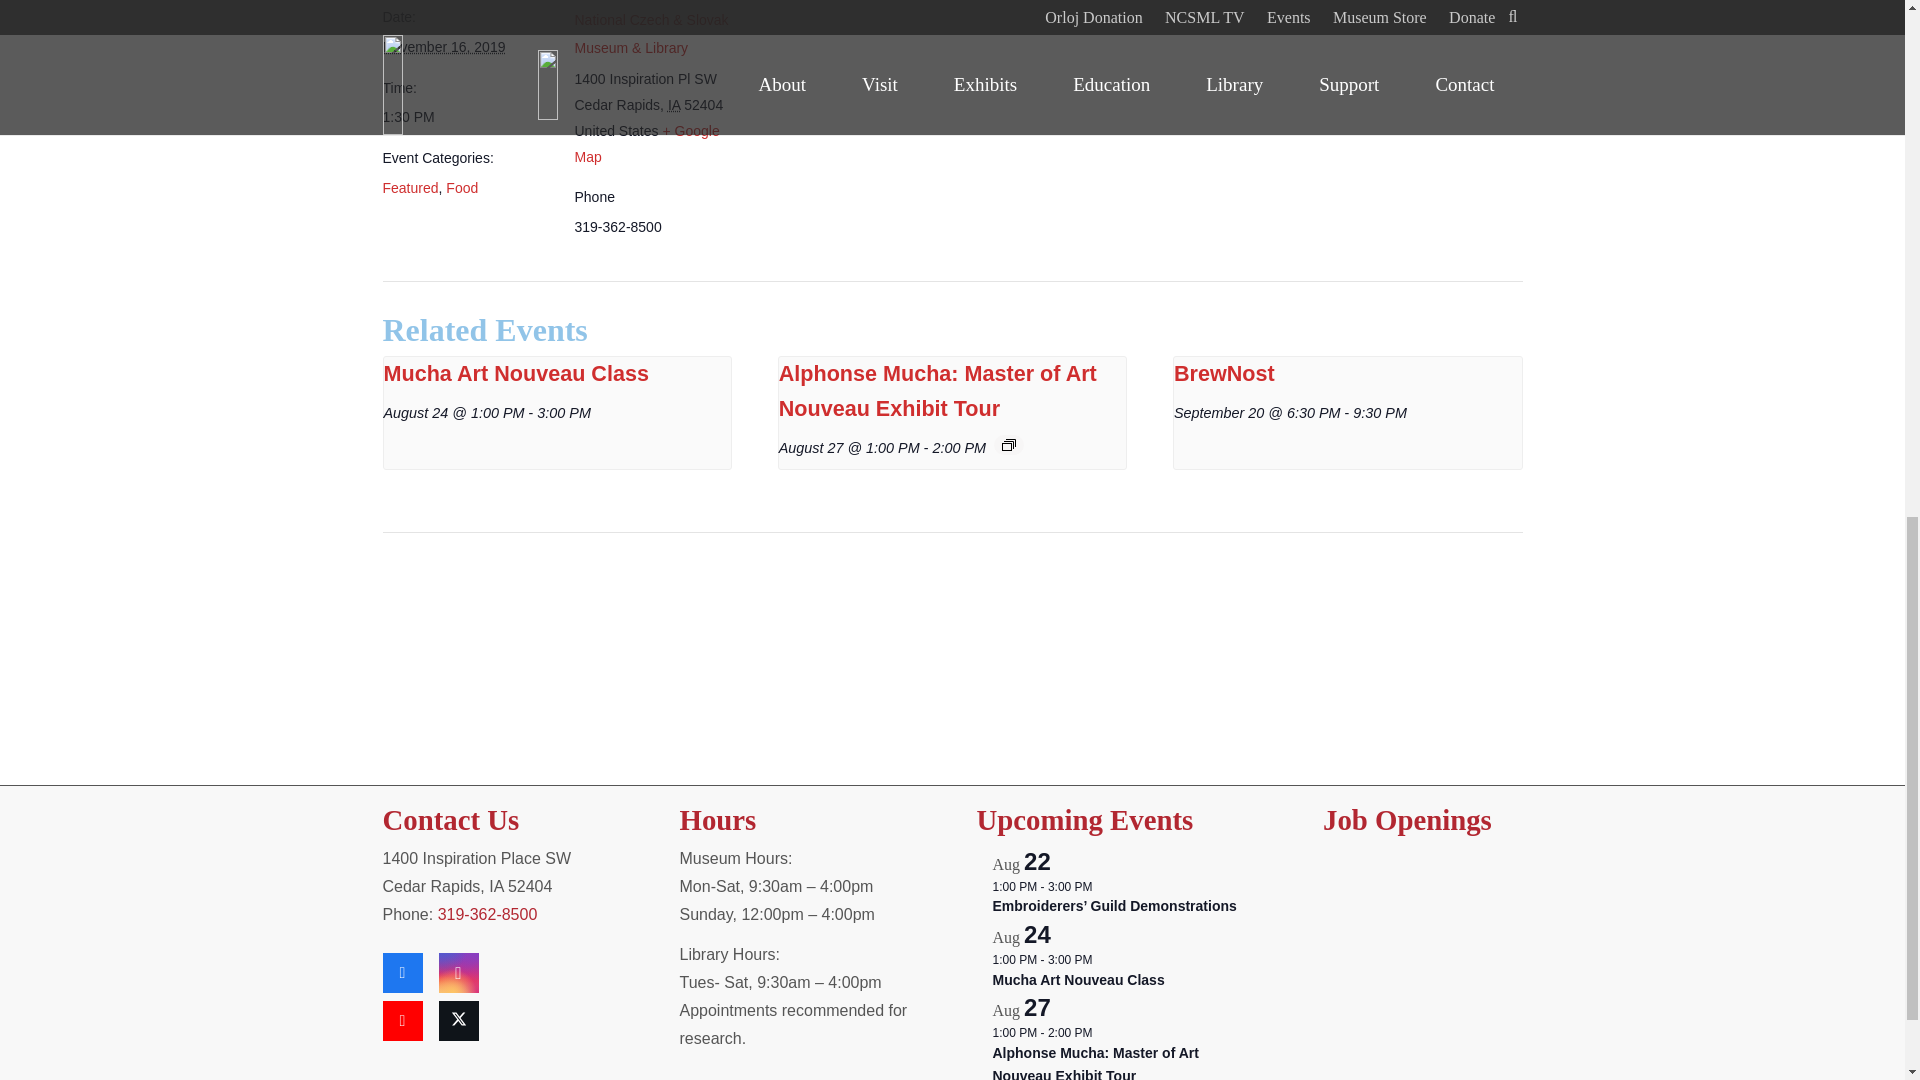 The image size is (1920, 1080). Describe the element at coordinates (402, 1021) in the screenshot. I see `YouTube` at that location.